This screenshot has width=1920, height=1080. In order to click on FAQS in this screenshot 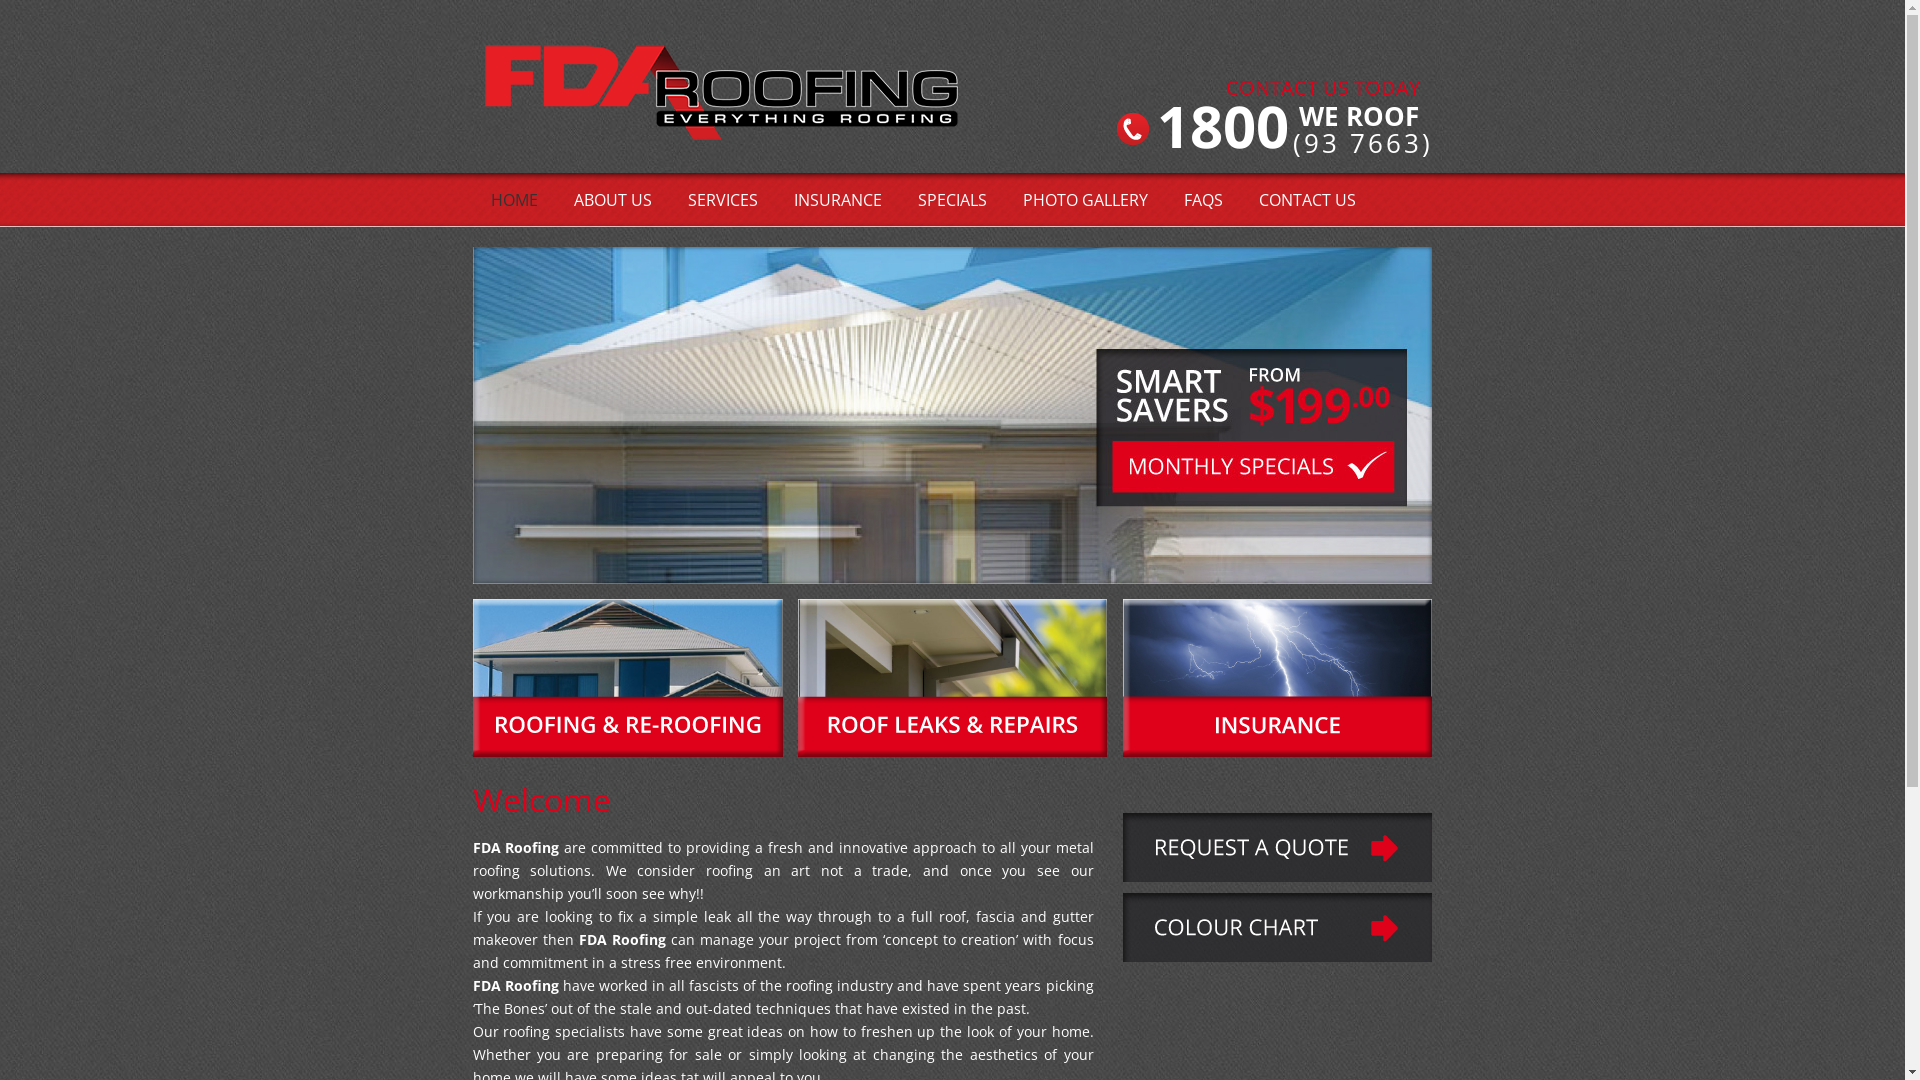, I will do `click(1204, 200)`.